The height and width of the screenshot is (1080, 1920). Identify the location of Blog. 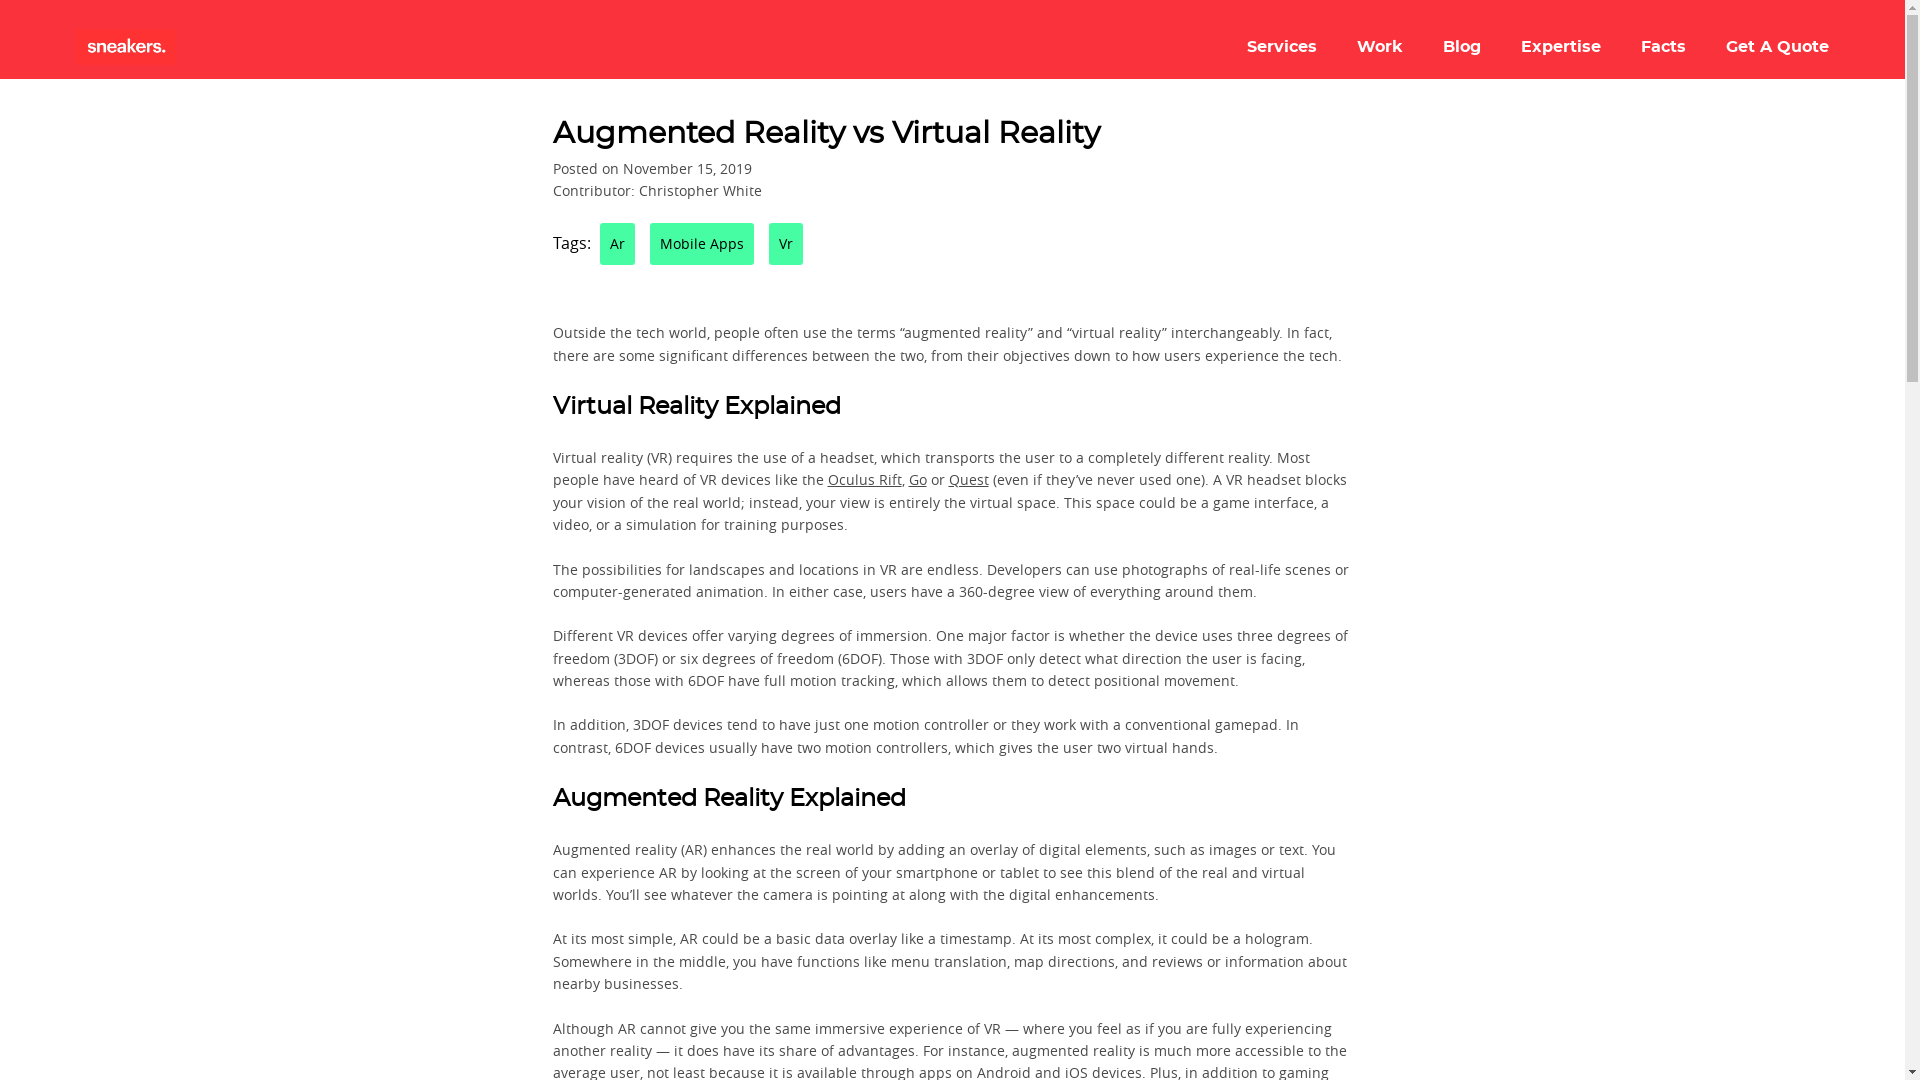
(1462, 46).